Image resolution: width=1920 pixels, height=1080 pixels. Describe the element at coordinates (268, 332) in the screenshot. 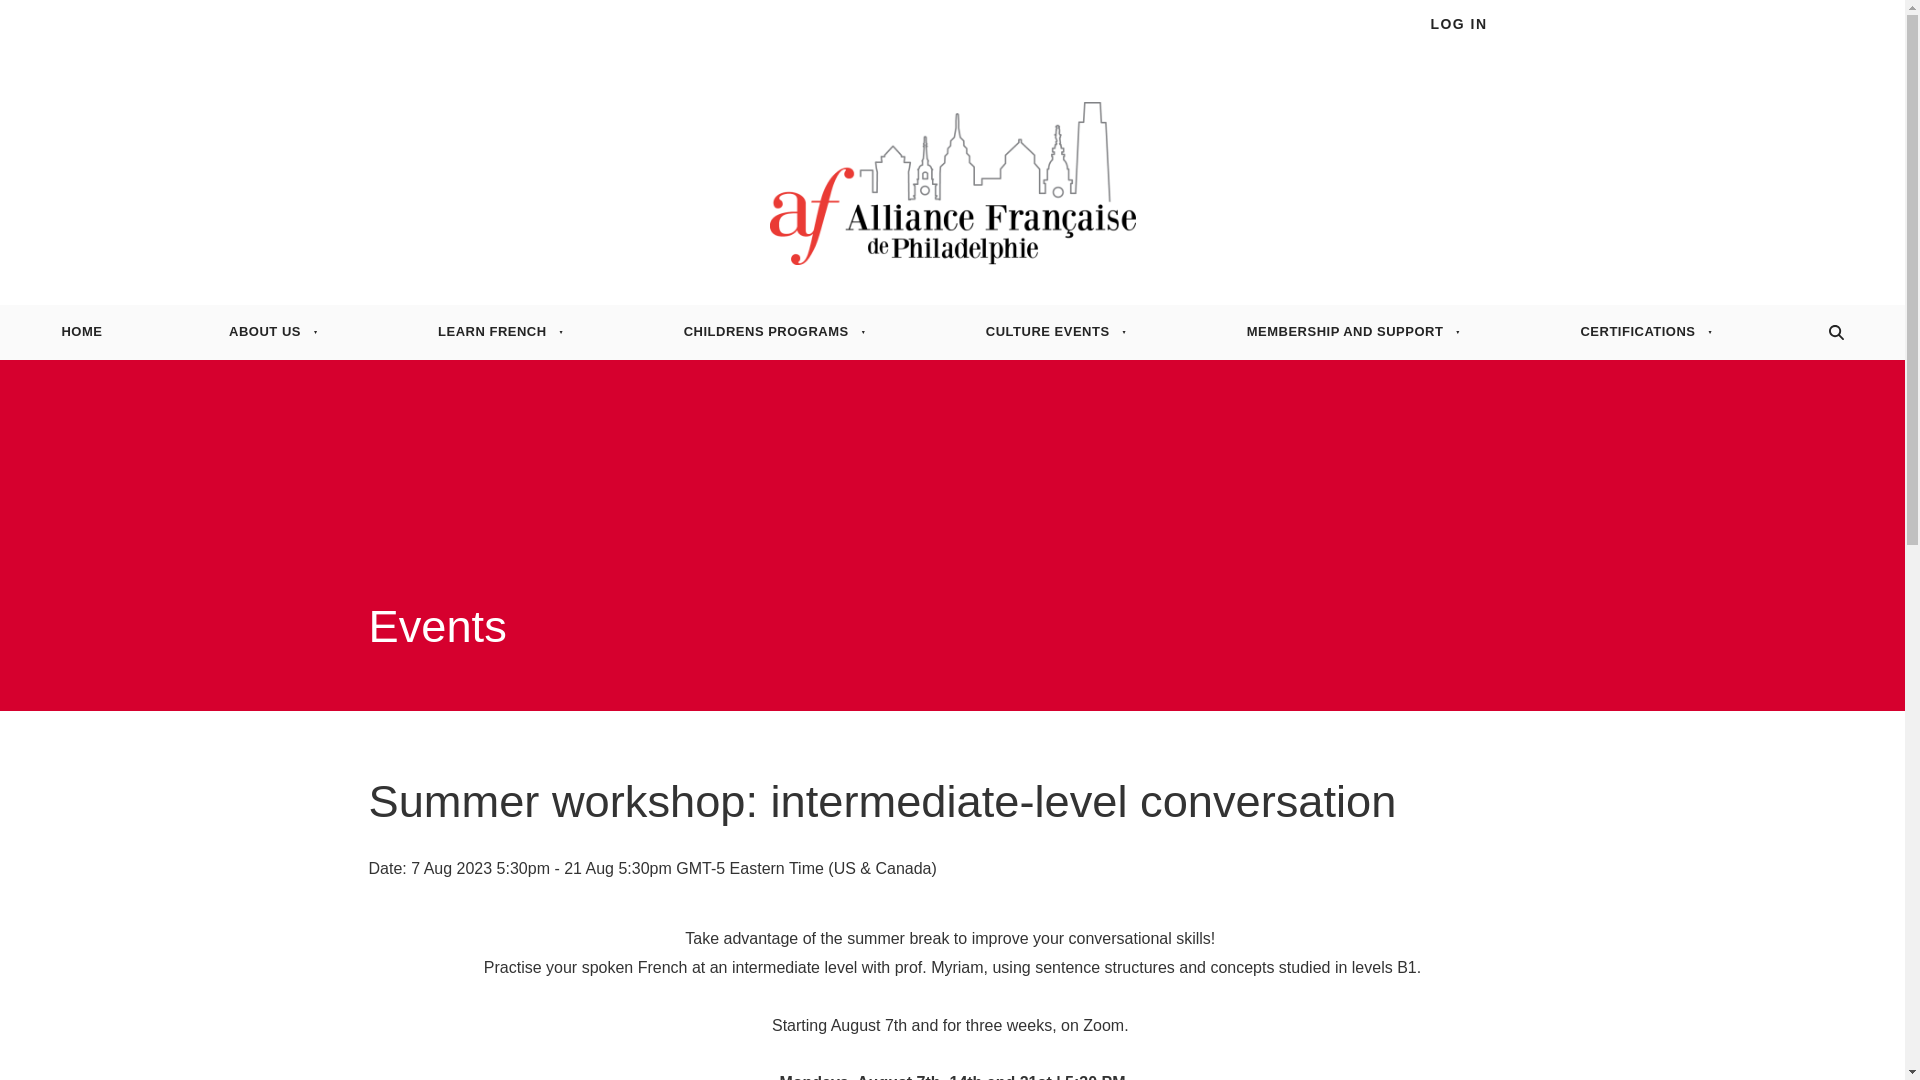

I see `ABOUT US` at that location.